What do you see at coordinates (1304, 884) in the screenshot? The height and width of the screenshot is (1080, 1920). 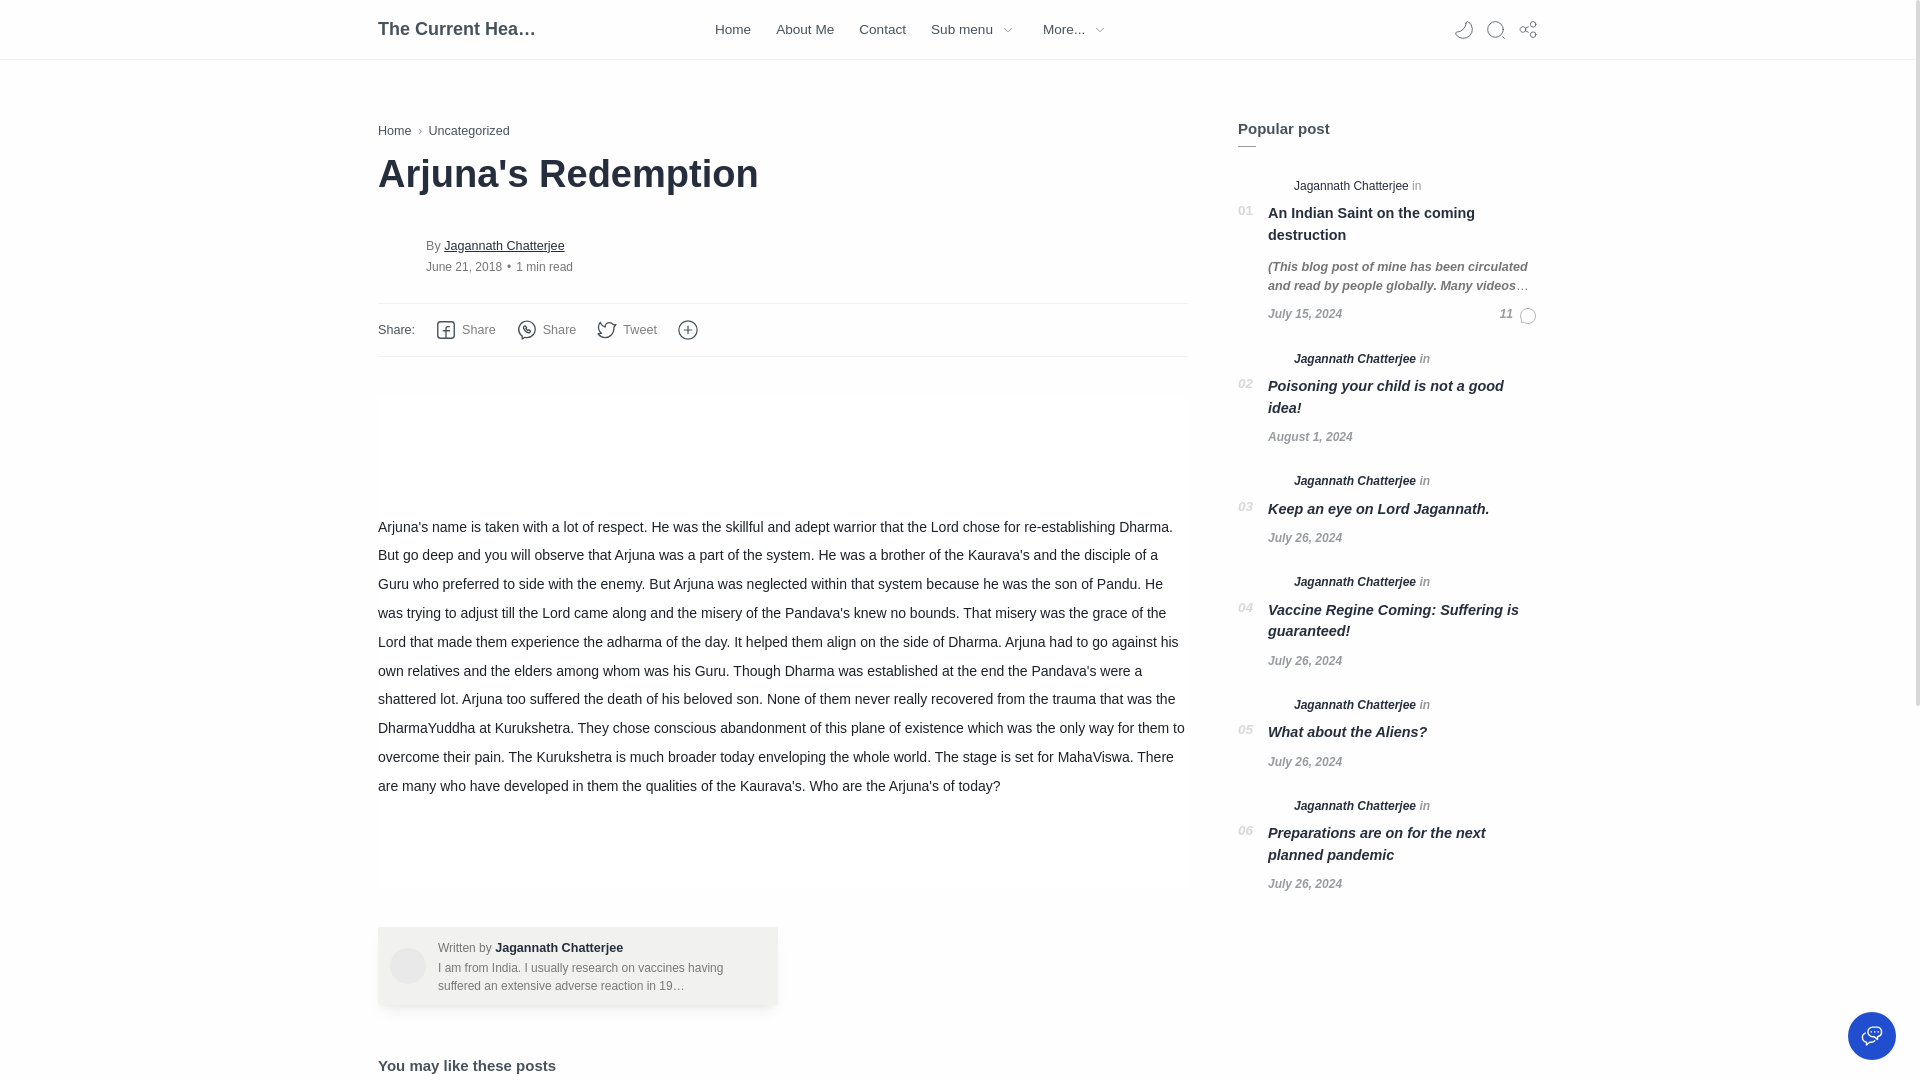 I see `Published: July 26, 2024` at bounding box center [1304, 884].